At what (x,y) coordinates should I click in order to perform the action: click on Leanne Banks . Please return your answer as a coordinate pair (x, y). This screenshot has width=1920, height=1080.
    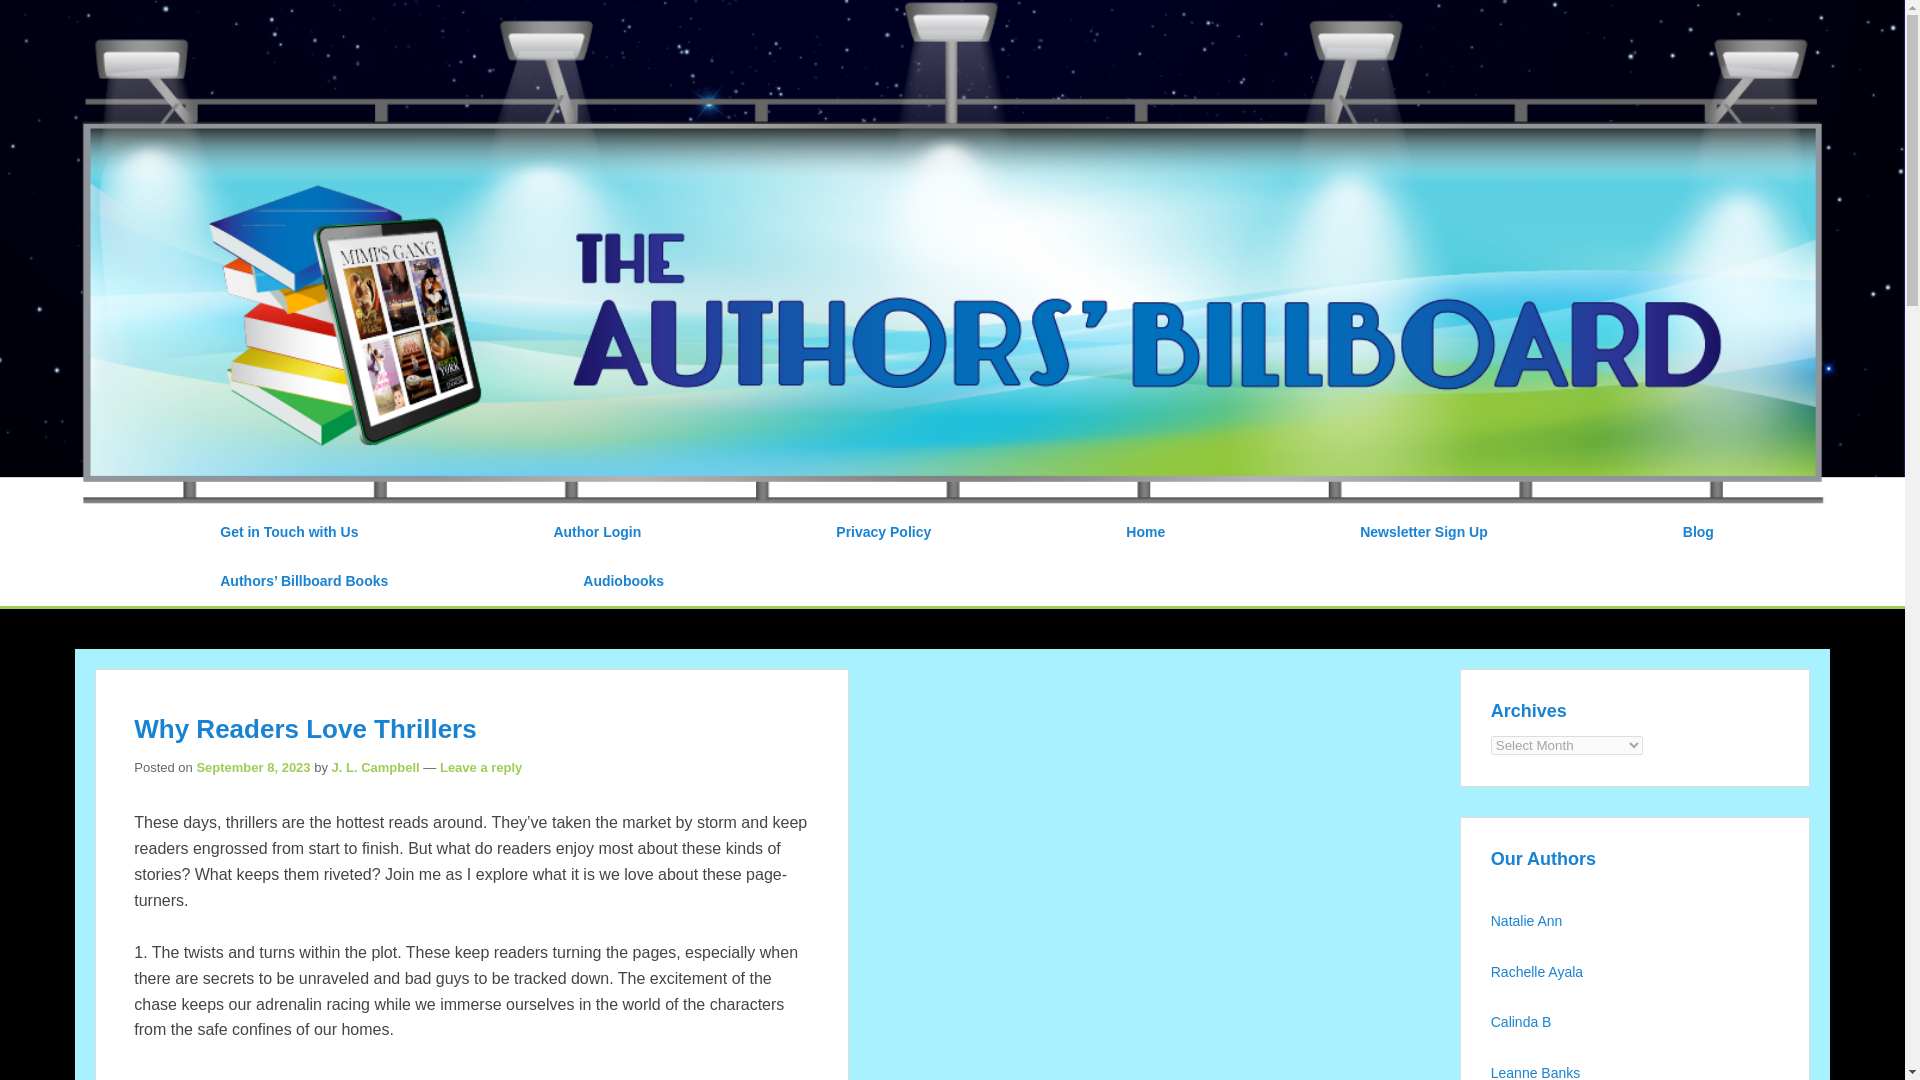
    Looking at the image, I should click on (1538, 1072).